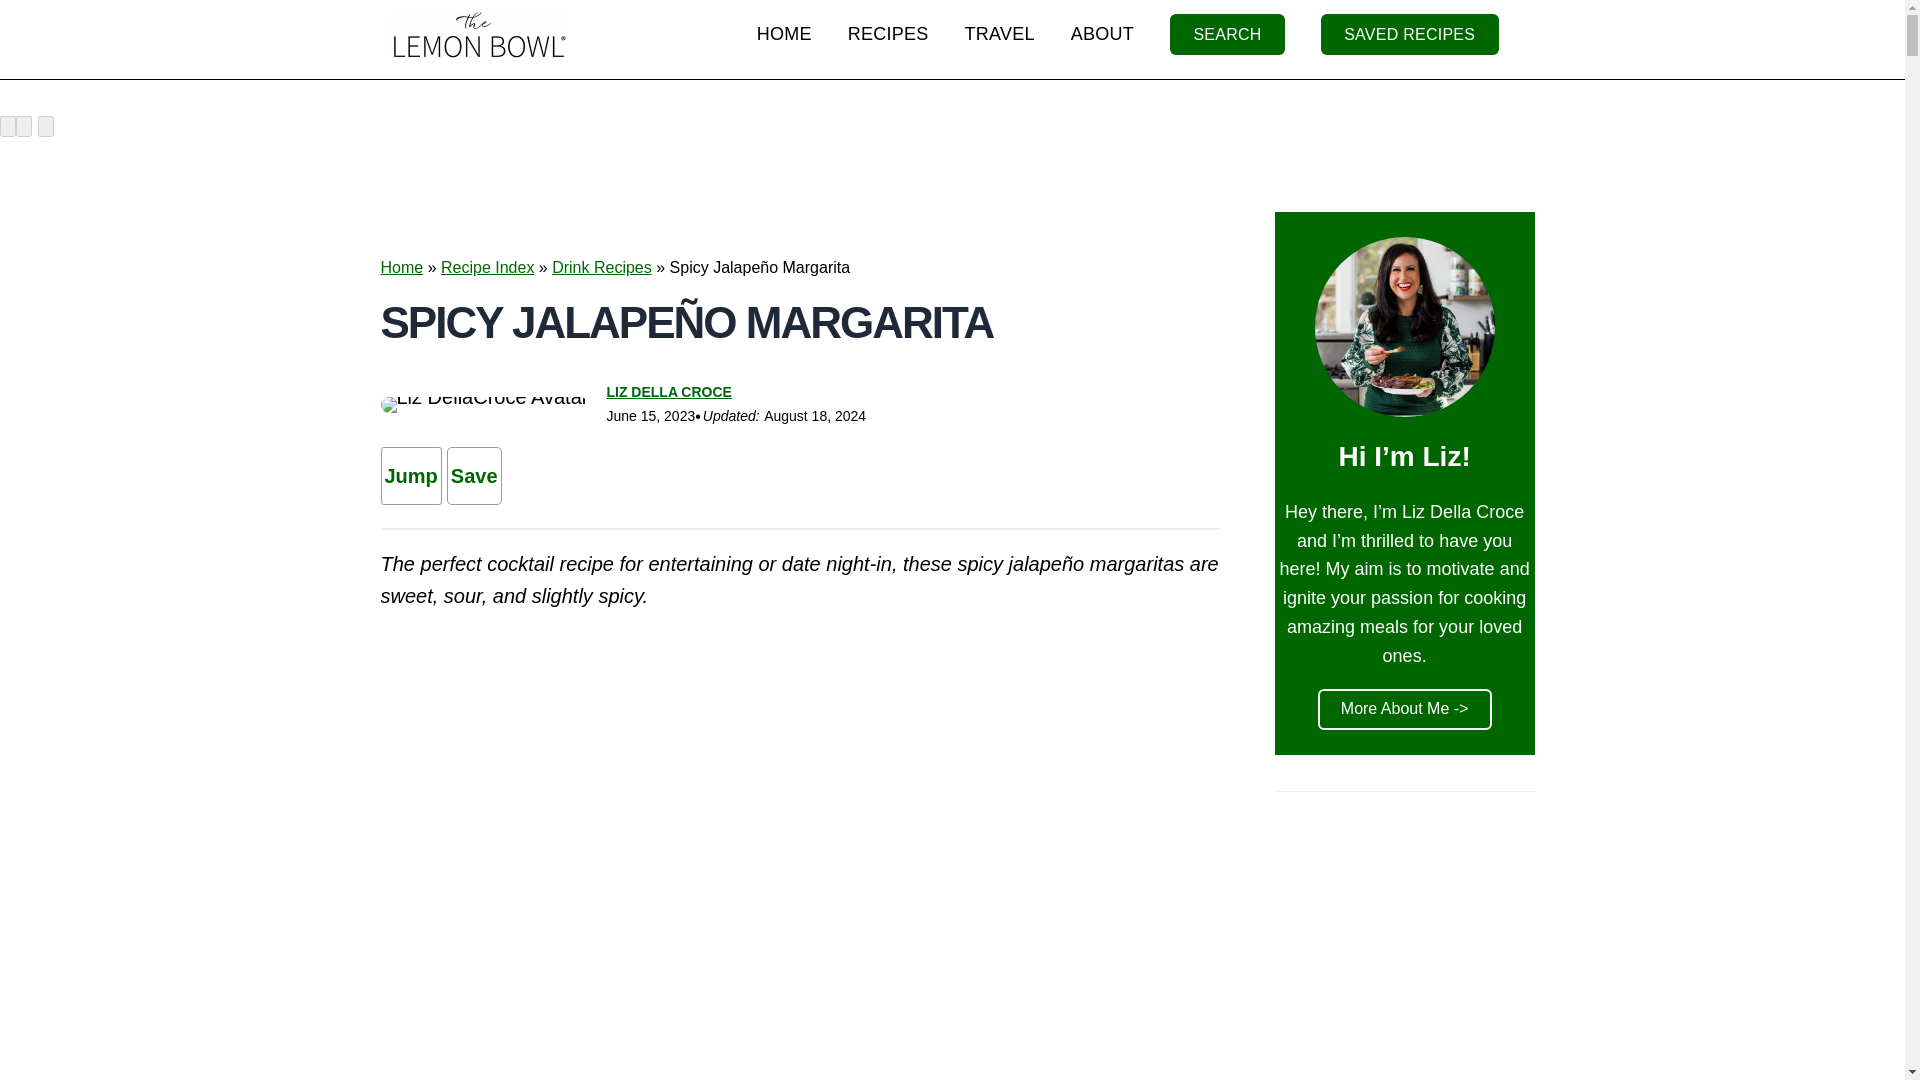  What do you see at coordinates (1102, 34) in the screenshot?
I see `ABOUT` at bounding box center [1102, 34].